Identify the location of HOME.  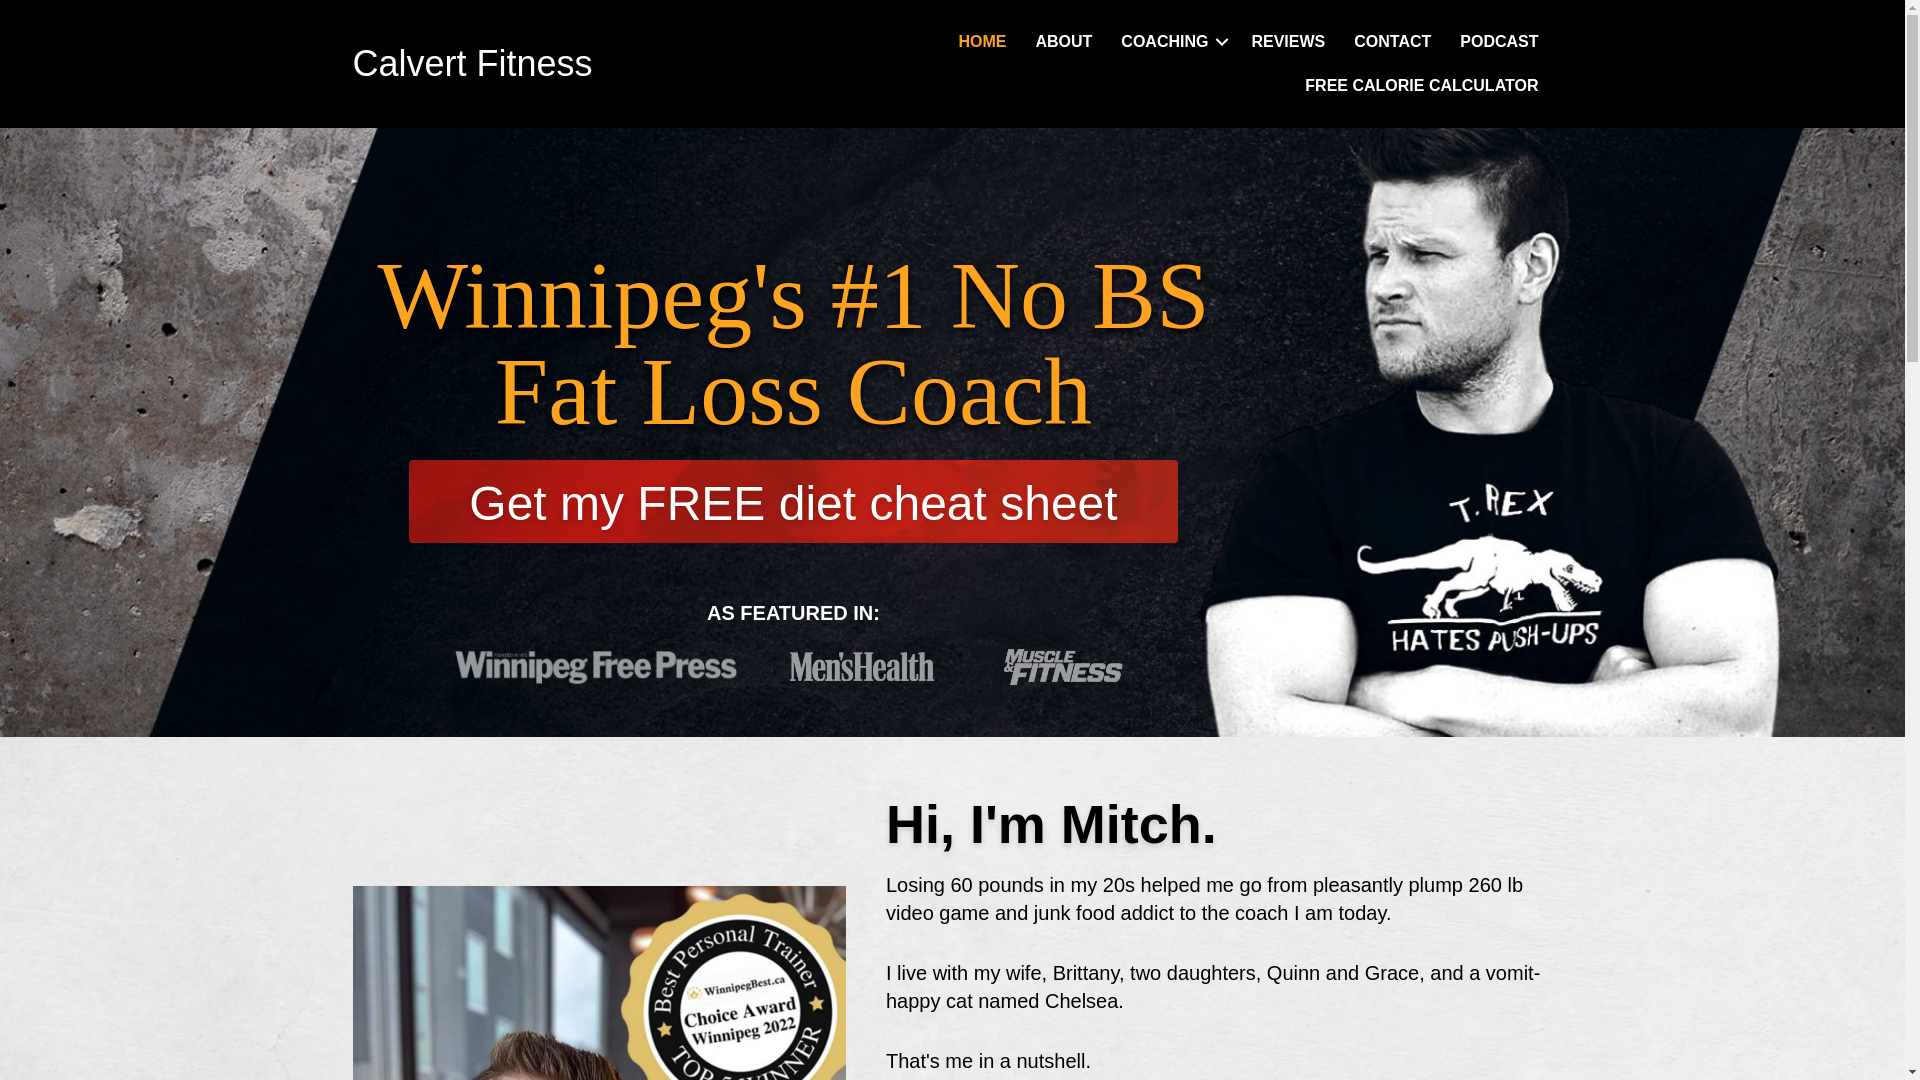
(982, 42).